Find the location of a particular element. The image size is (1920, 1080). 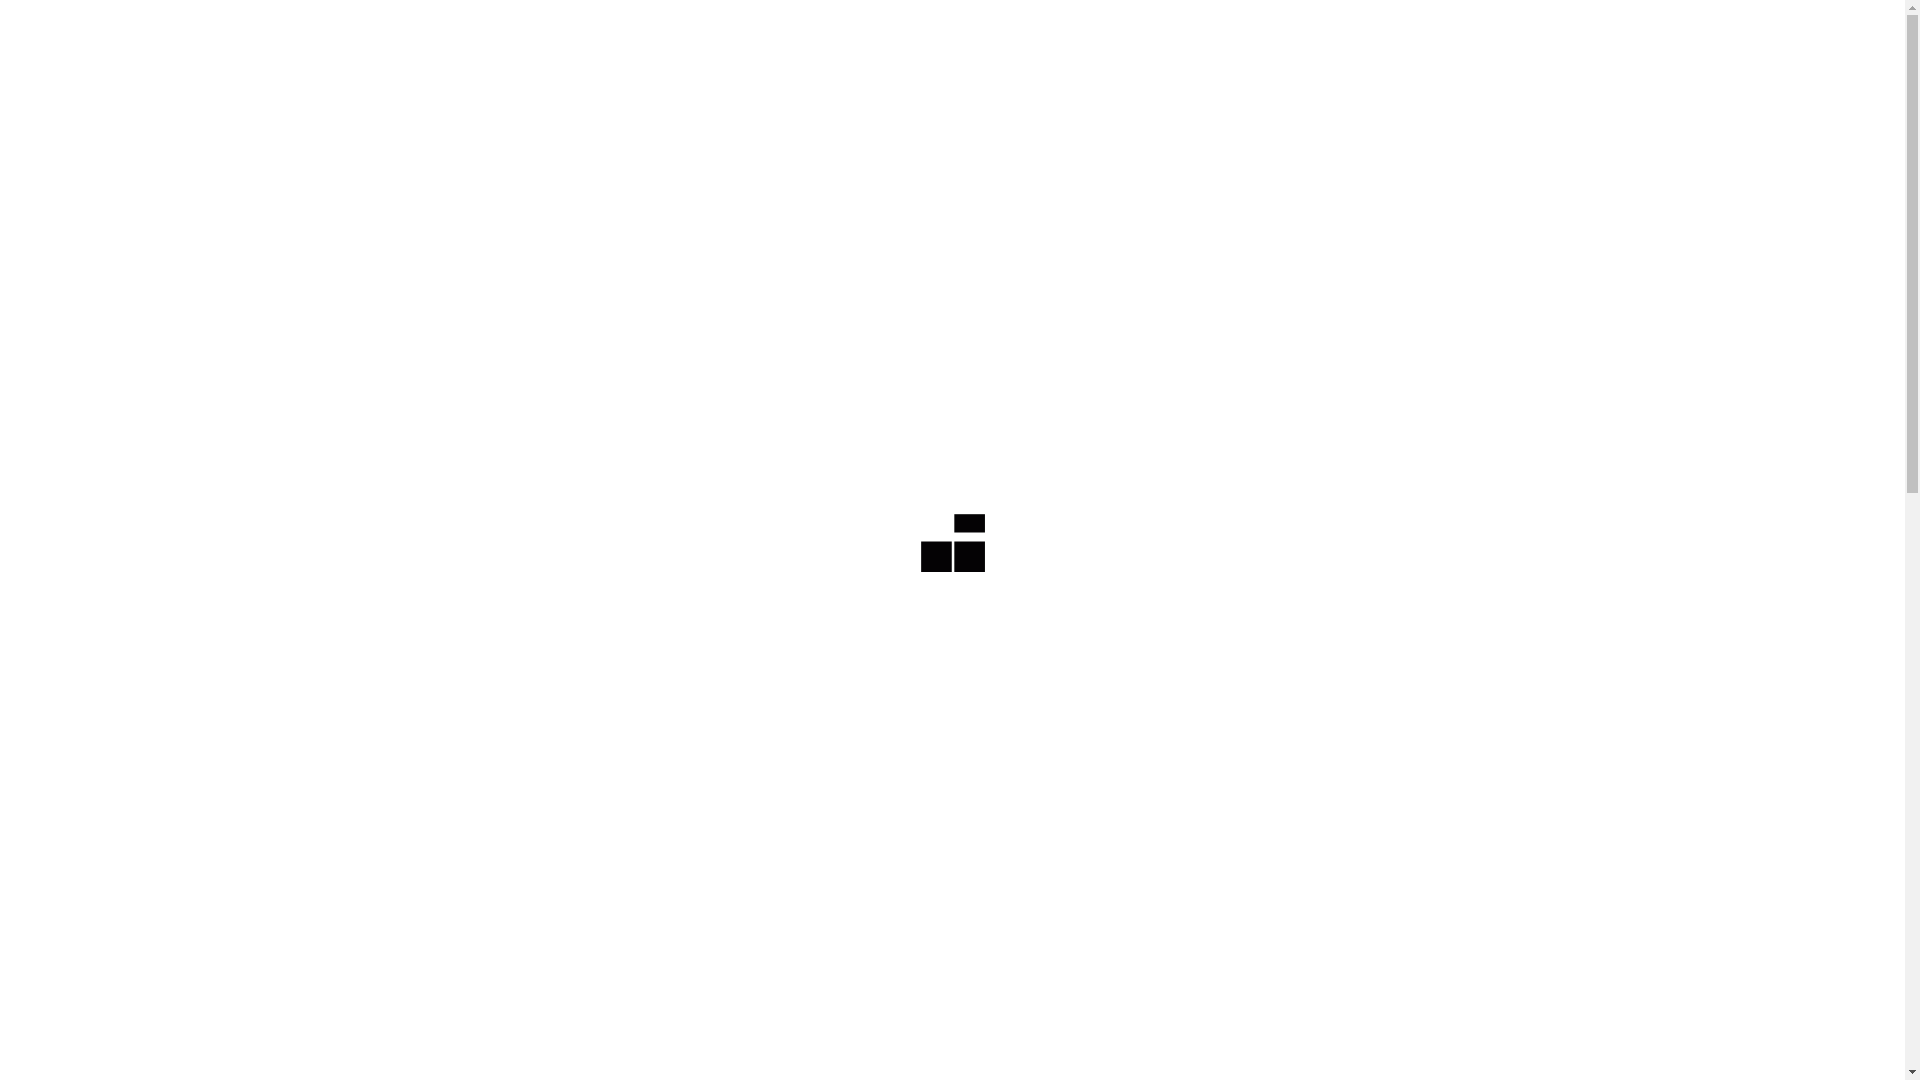

GALLERY is located at coordinates (1478, 107).